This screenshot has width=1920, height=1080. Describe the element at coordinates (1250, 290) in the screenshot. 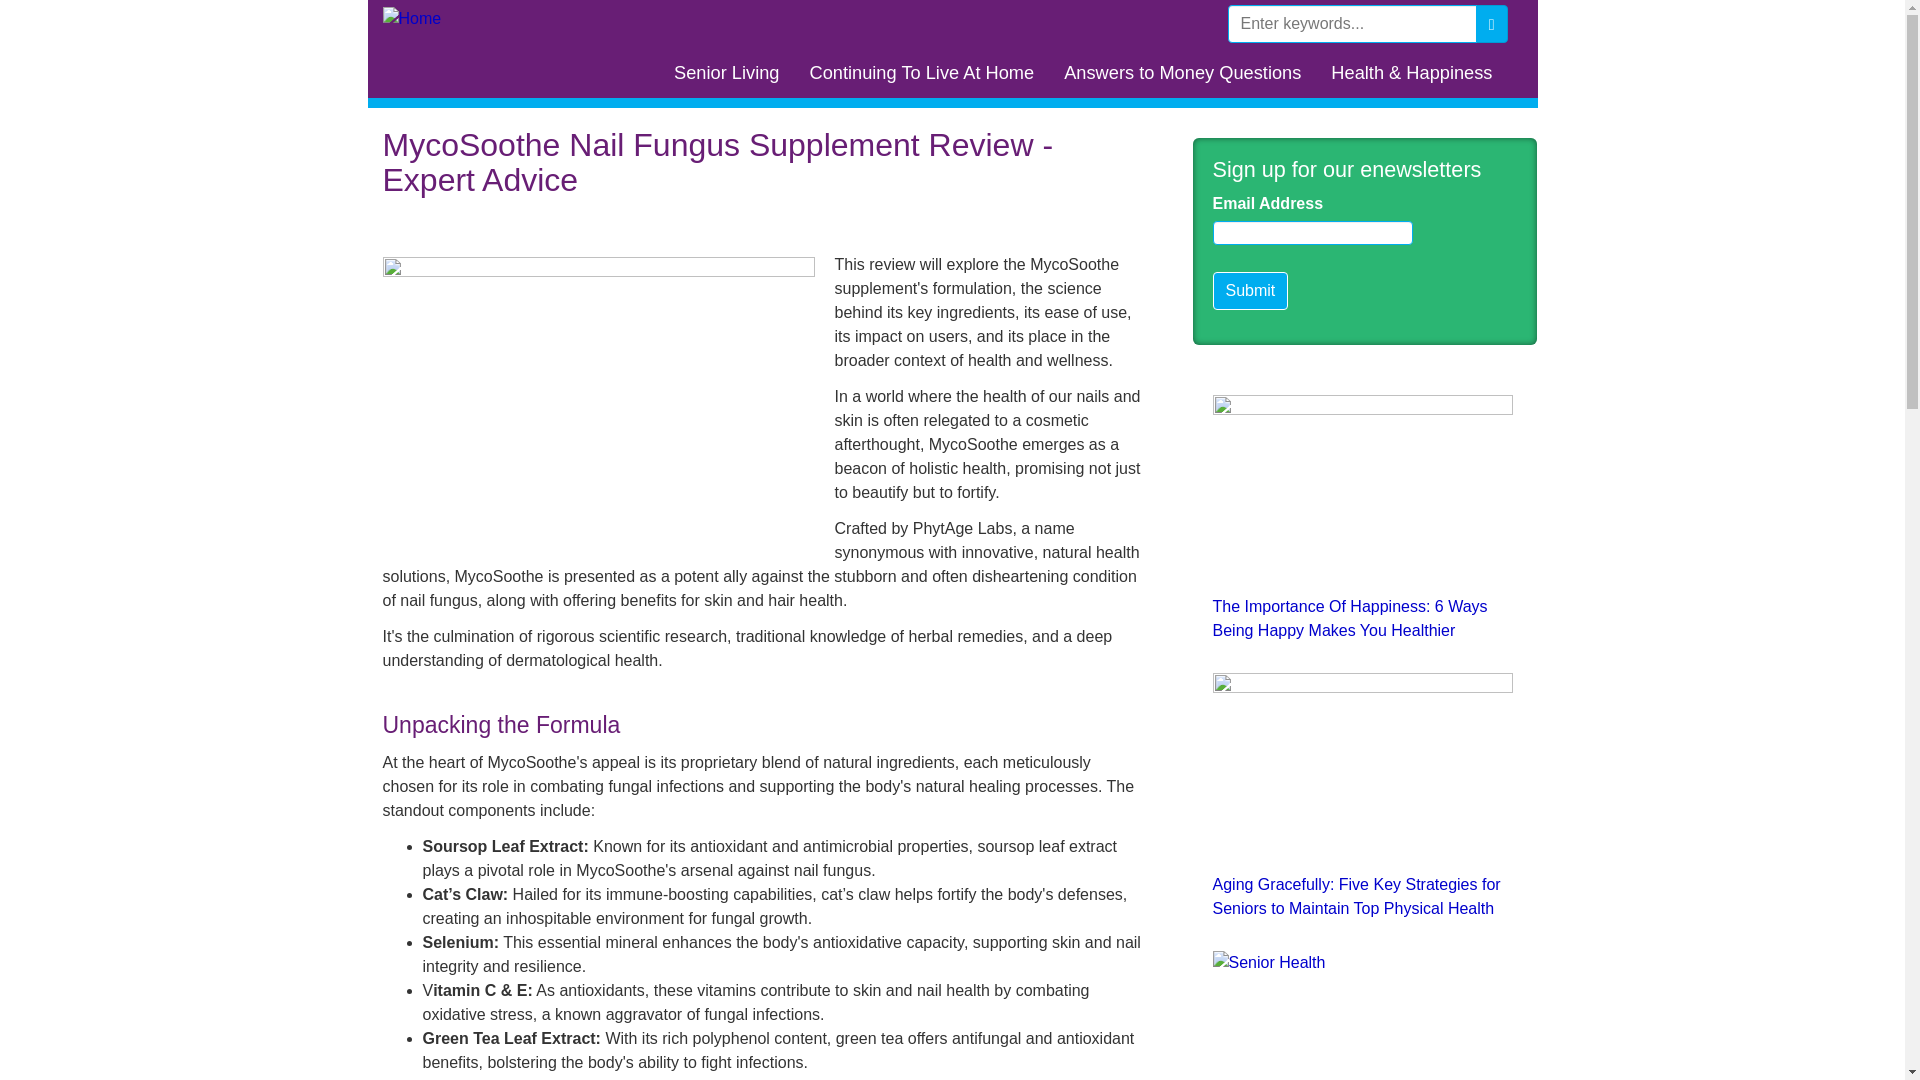

I see `Submit` at that location.